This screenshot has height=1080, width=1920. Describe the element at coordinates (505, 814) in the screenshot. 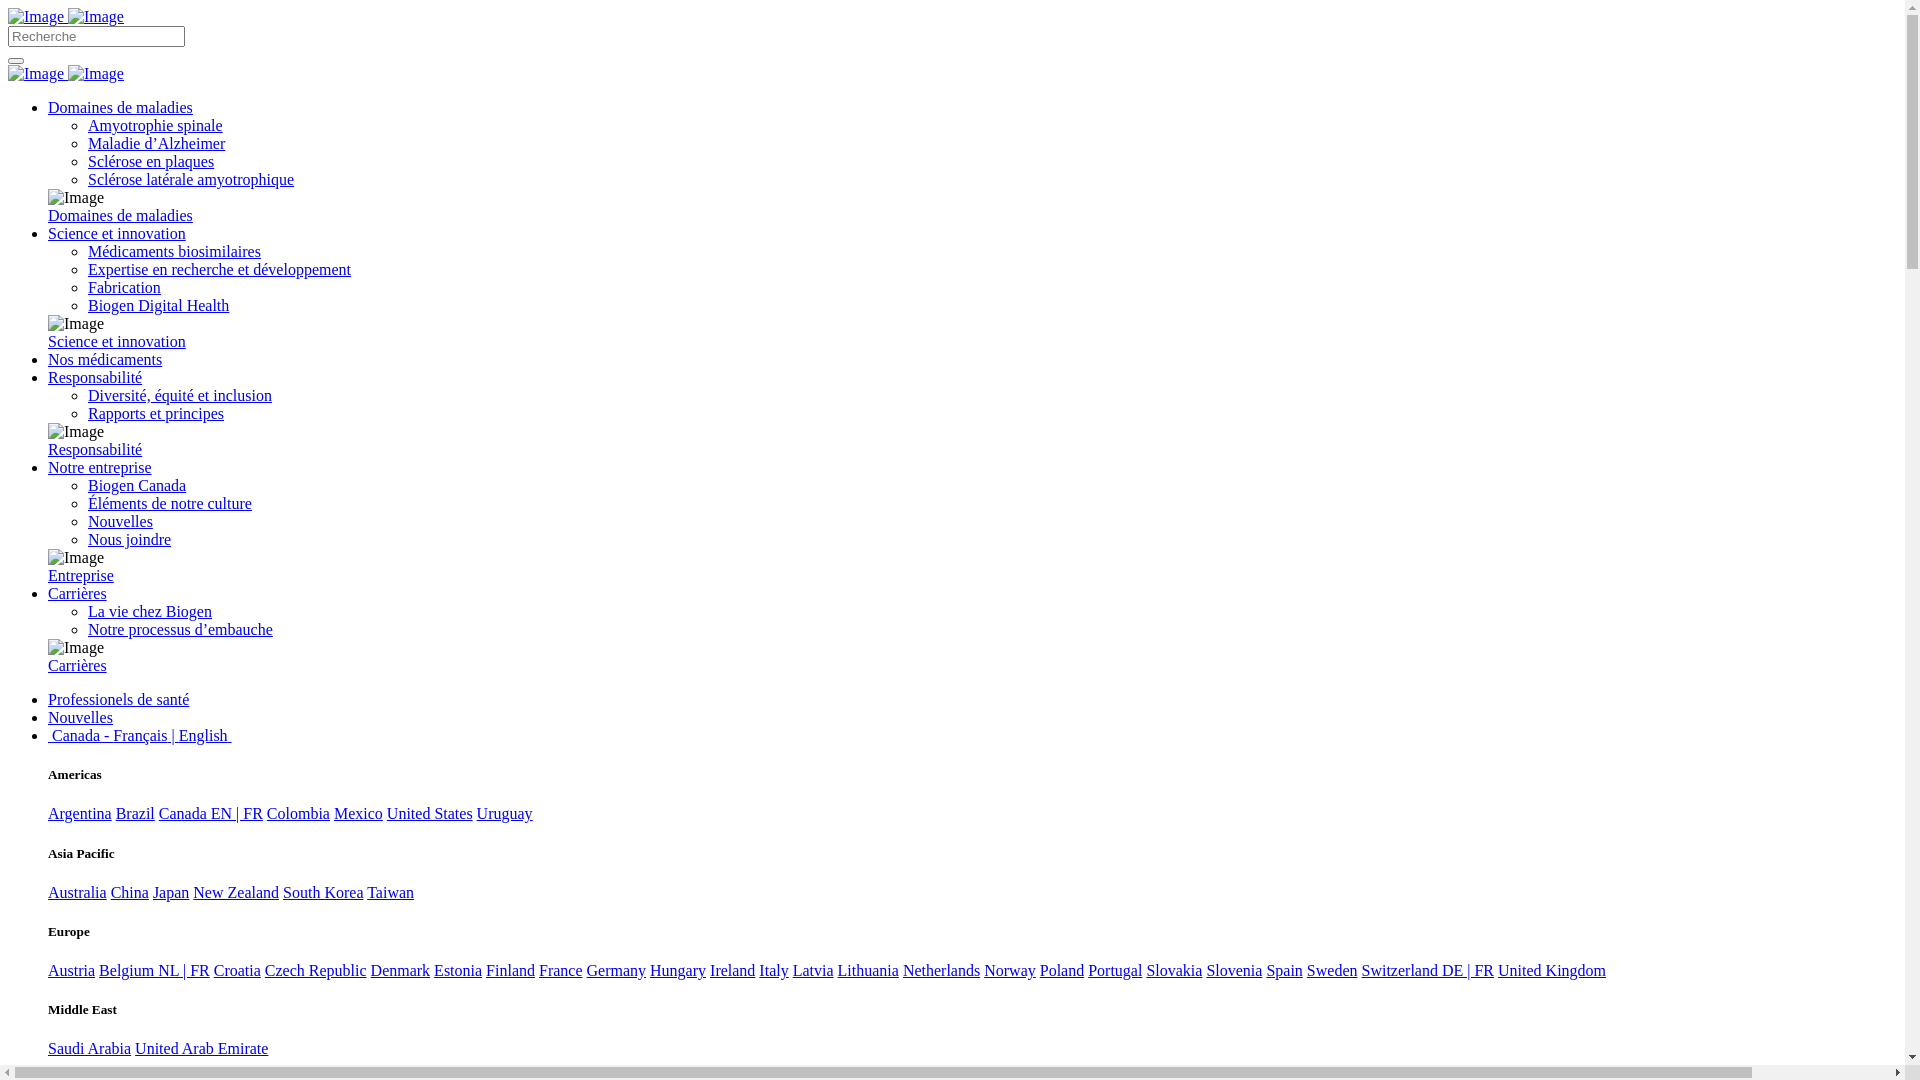

I see `Uruguay` at that location.